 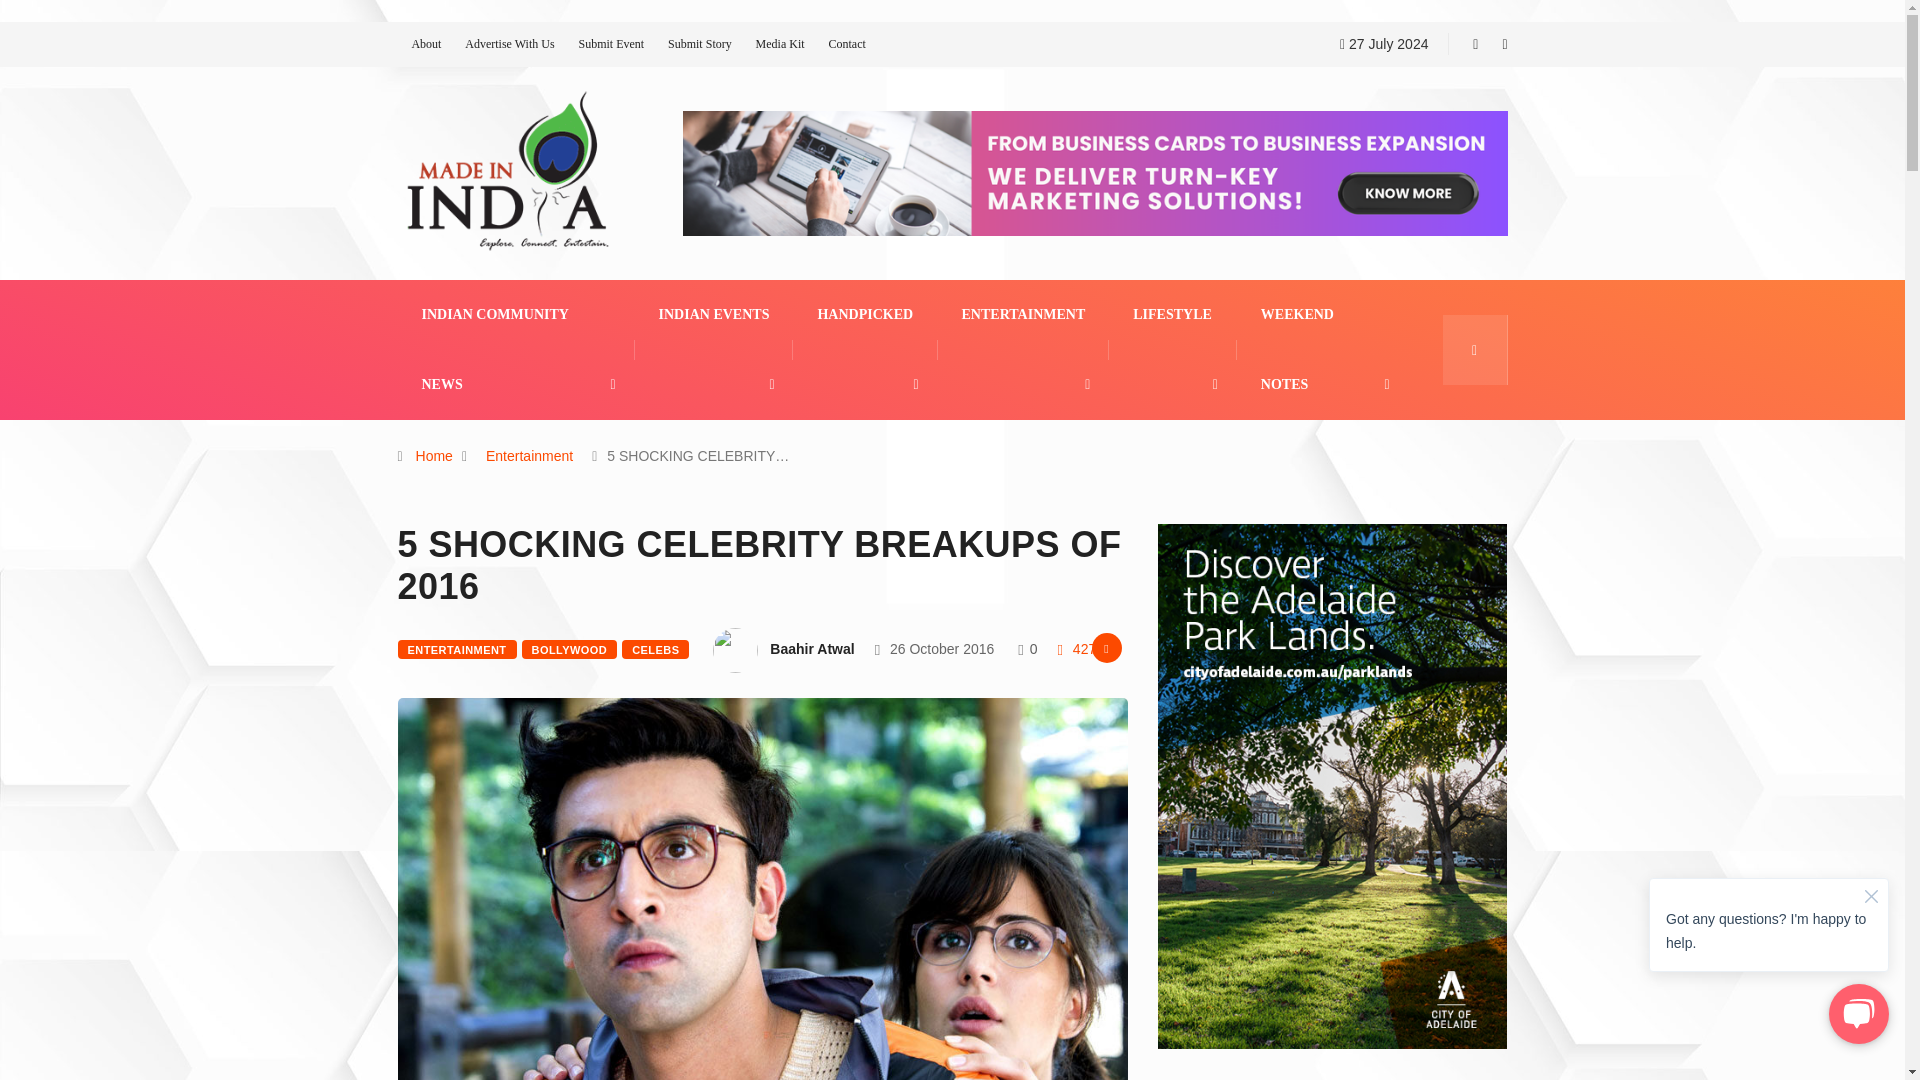 What do you see at coordinates (865, 314) in the screenshot?
I see `HANDPICKED` at bounding box center [865, 314].